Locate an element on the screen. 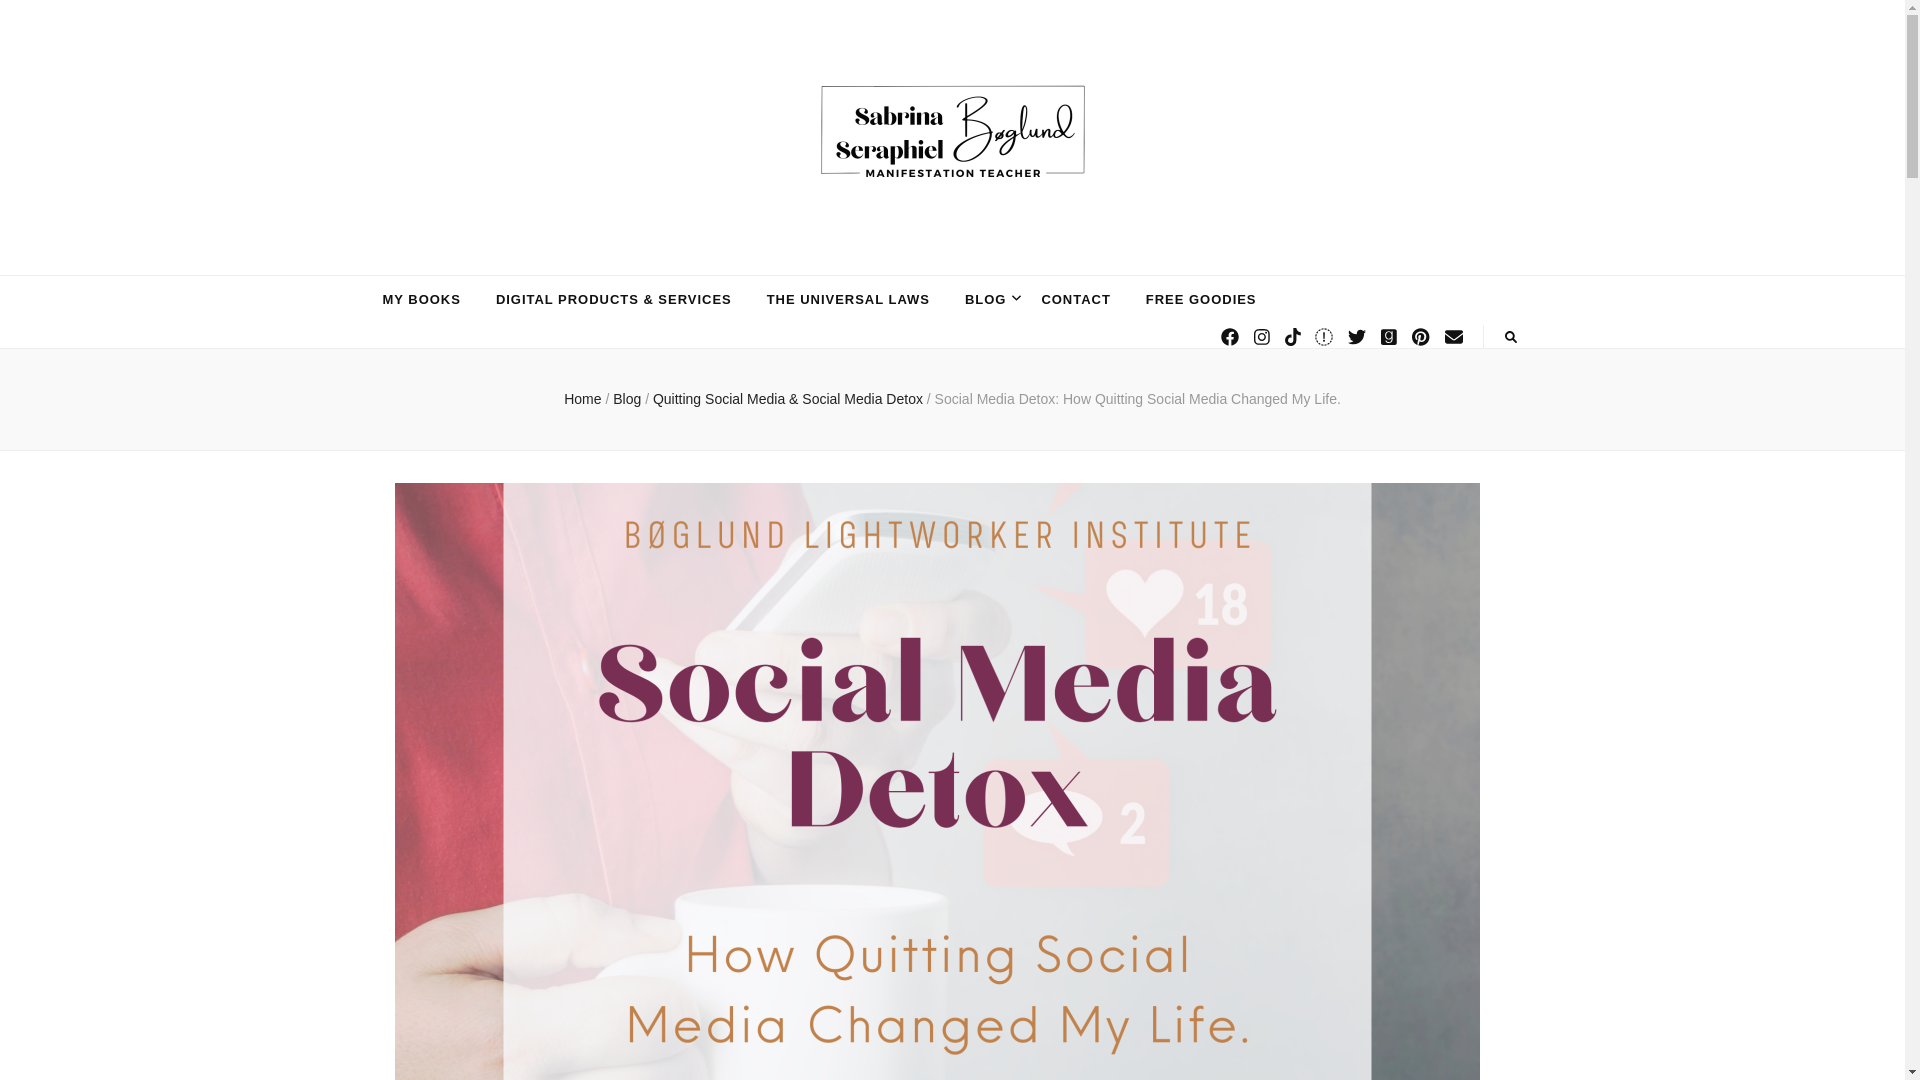 The width and height of the screenshot is (1920, 1080). Blog is located at coordinates (628, 398).